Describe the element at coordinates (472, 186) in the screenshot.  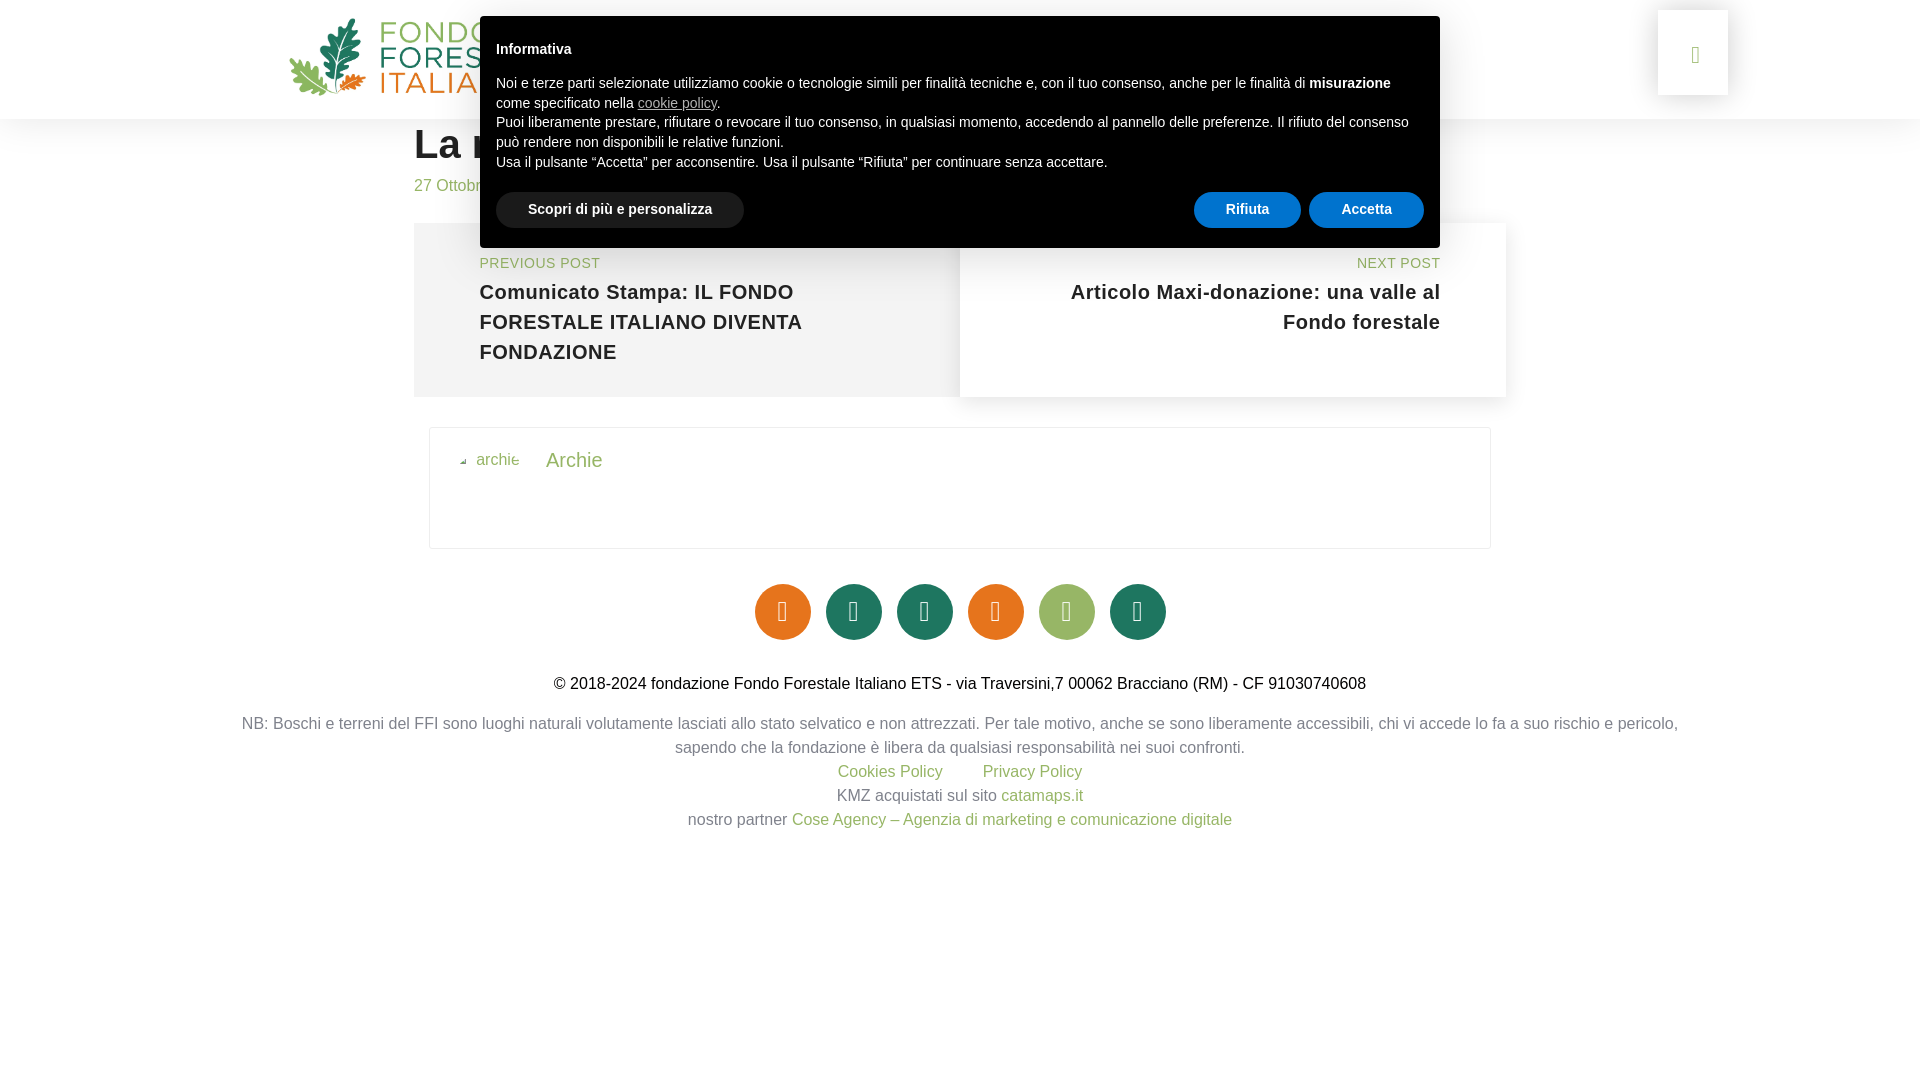
I see `27 Ottobre 2023` at that location.